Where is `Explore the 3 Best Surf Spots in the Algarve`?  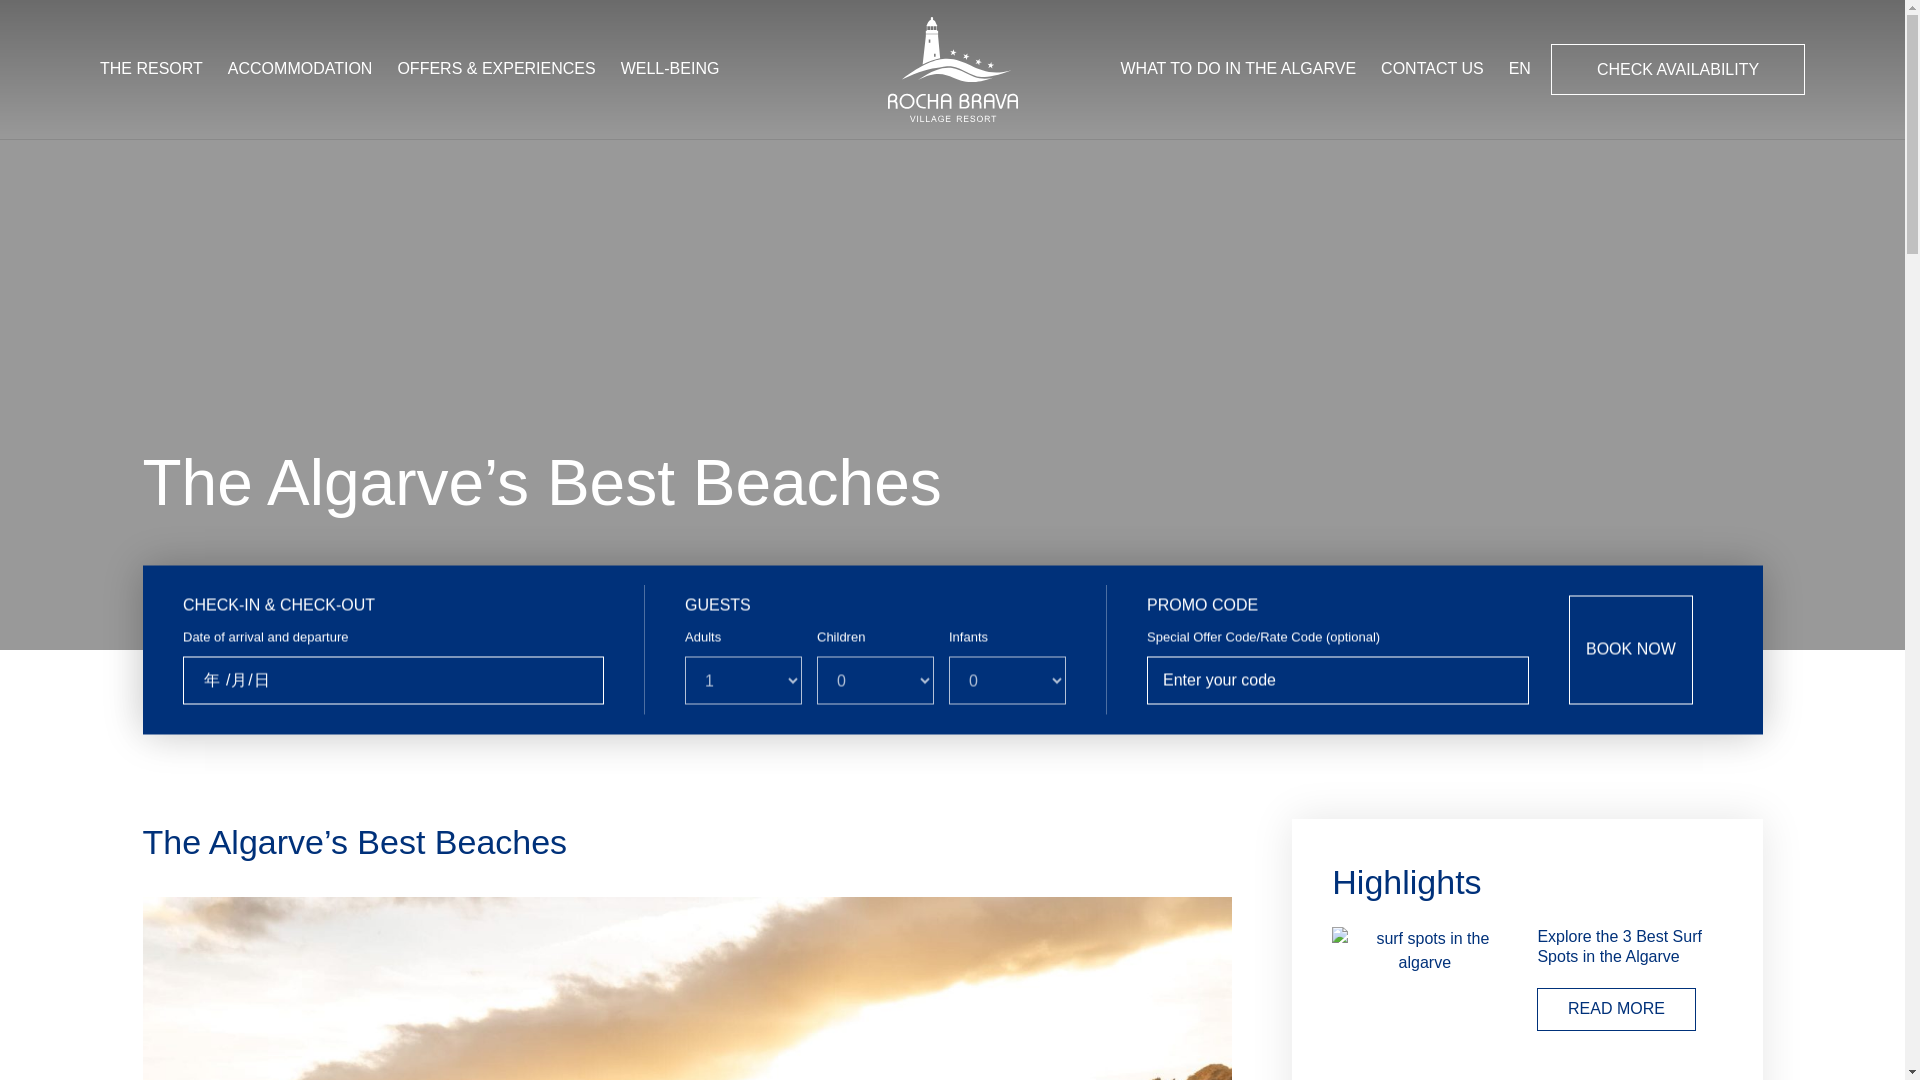
Explore the 3 Best Surf Spots in the Algarve is located at coordinates (1619, 946).